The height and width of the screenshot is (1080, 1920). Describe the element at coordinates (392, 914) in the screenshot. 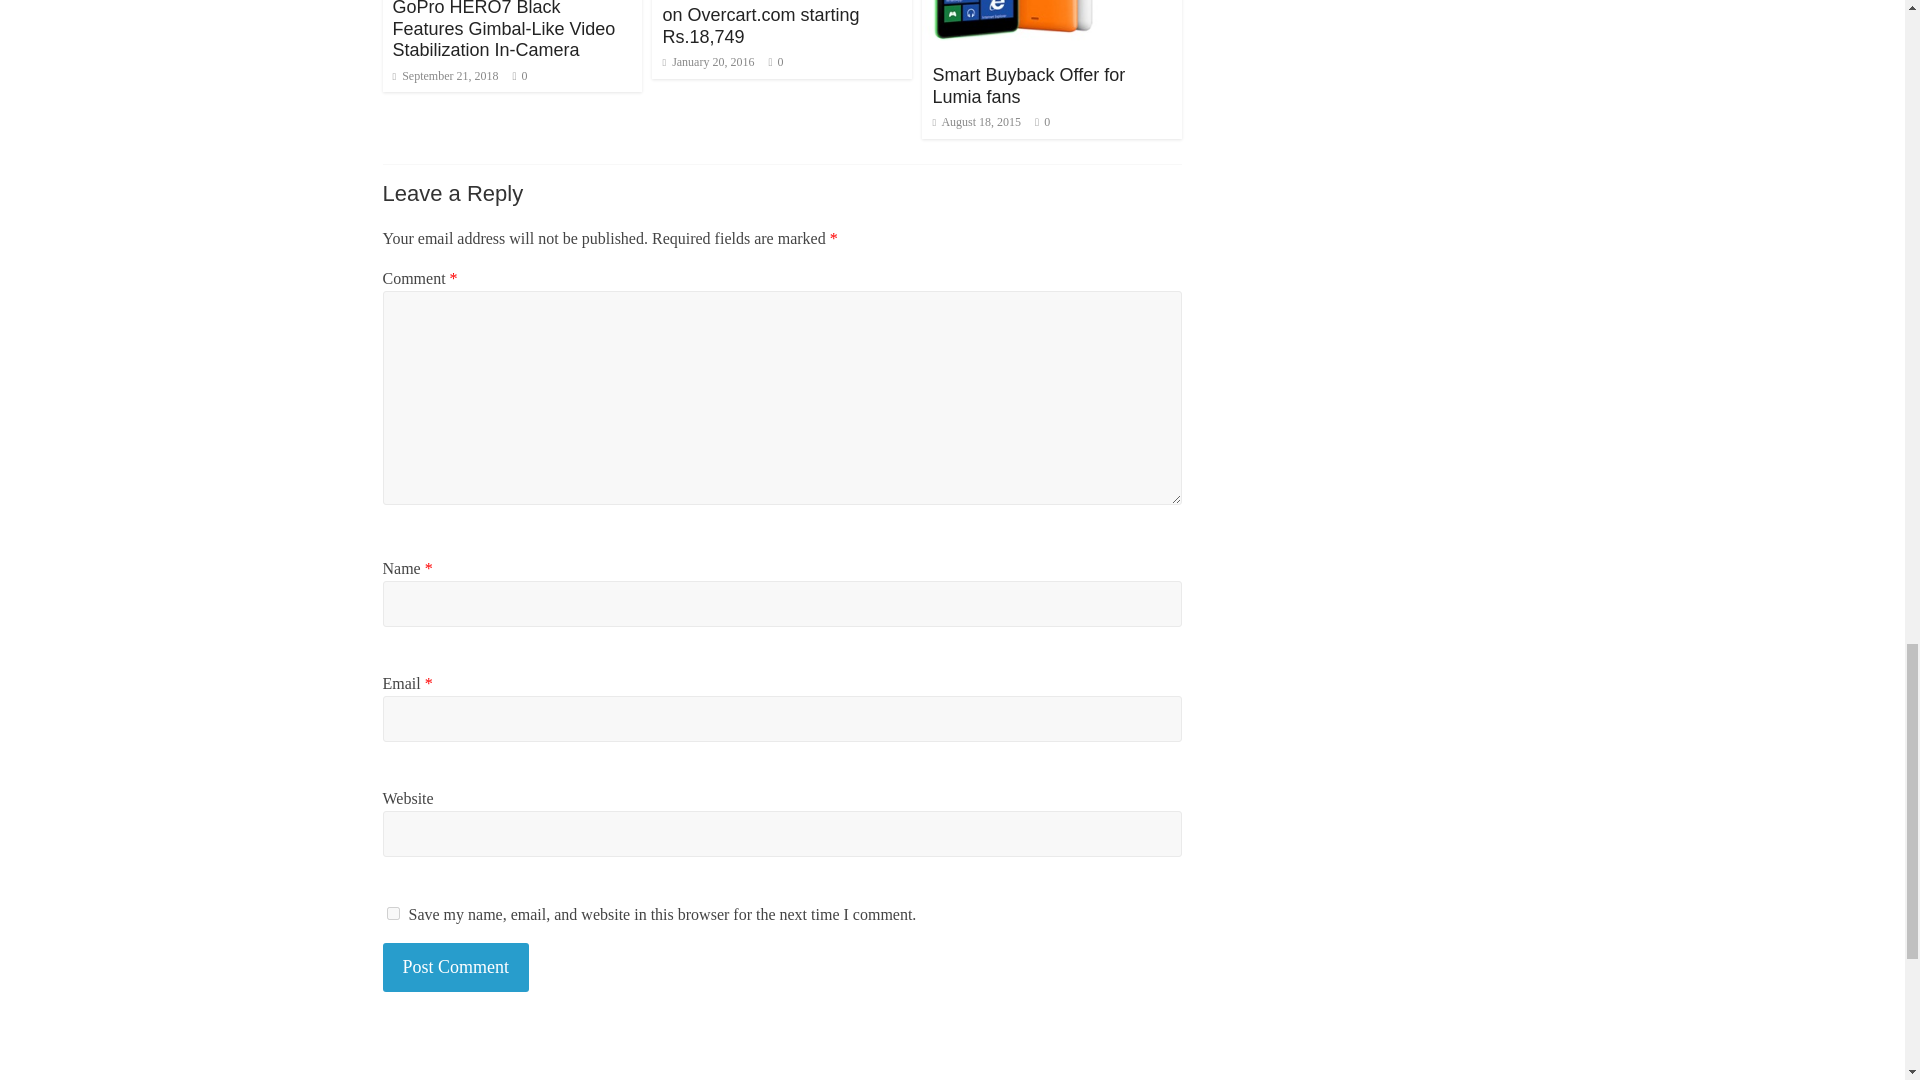

I see `yes` at that location.